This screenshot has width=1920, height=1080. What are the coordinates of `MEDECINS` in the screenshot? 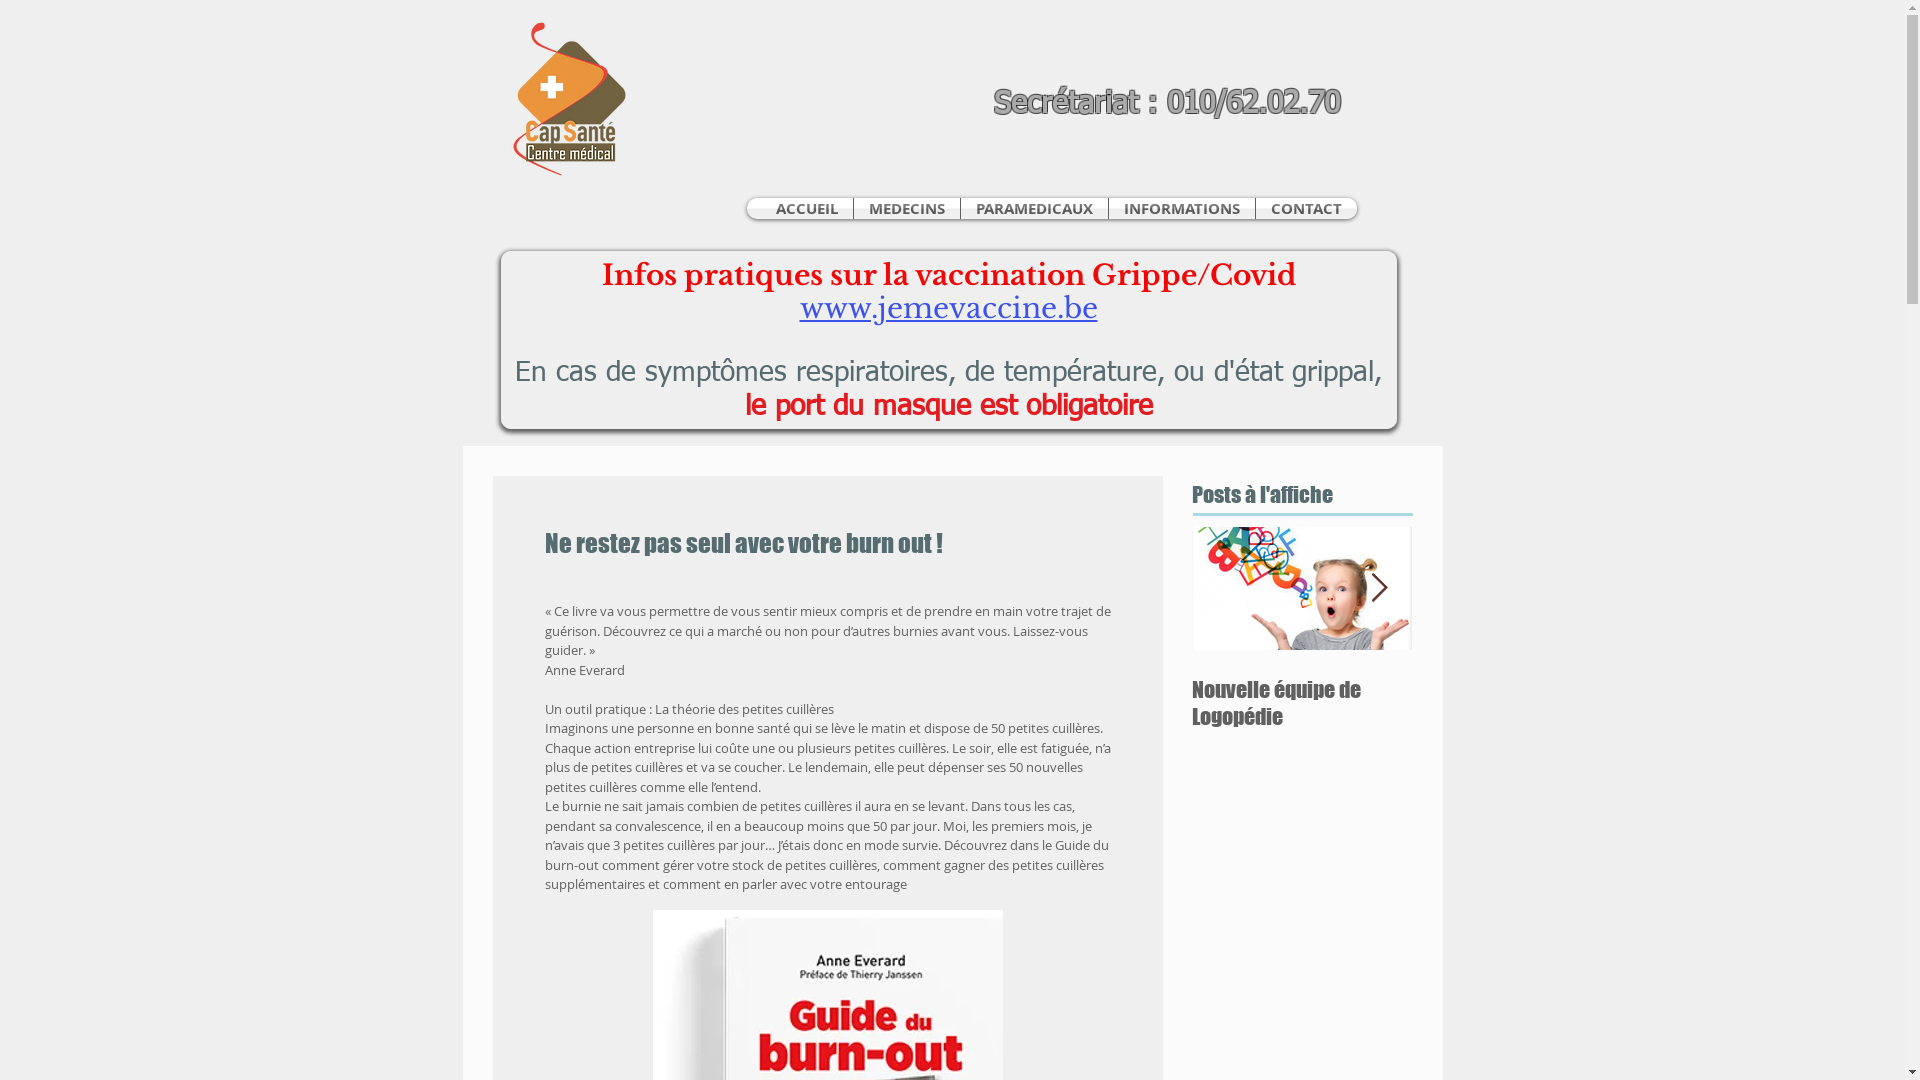 It's located at (907, 208).